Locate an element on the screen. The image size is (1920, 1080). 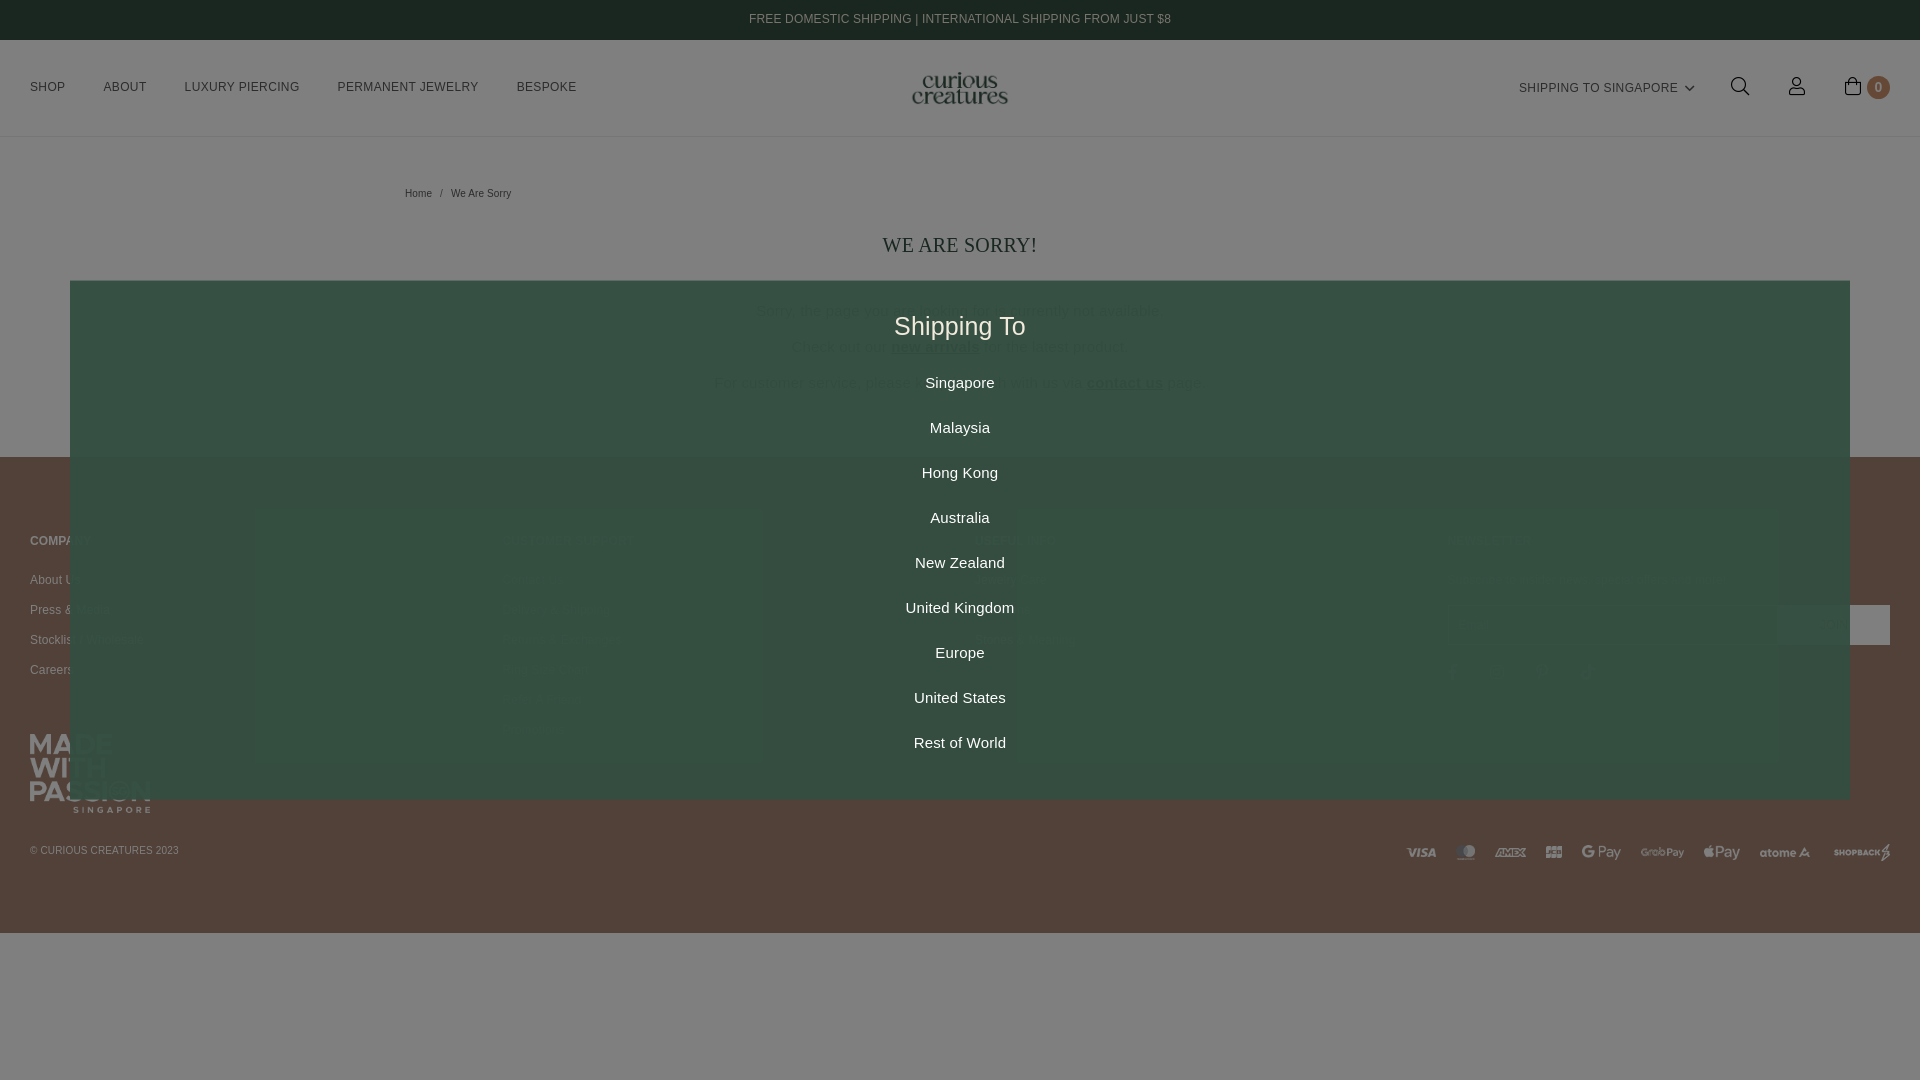
Stocklist / Wholesale is located at coordinates (87, 641).